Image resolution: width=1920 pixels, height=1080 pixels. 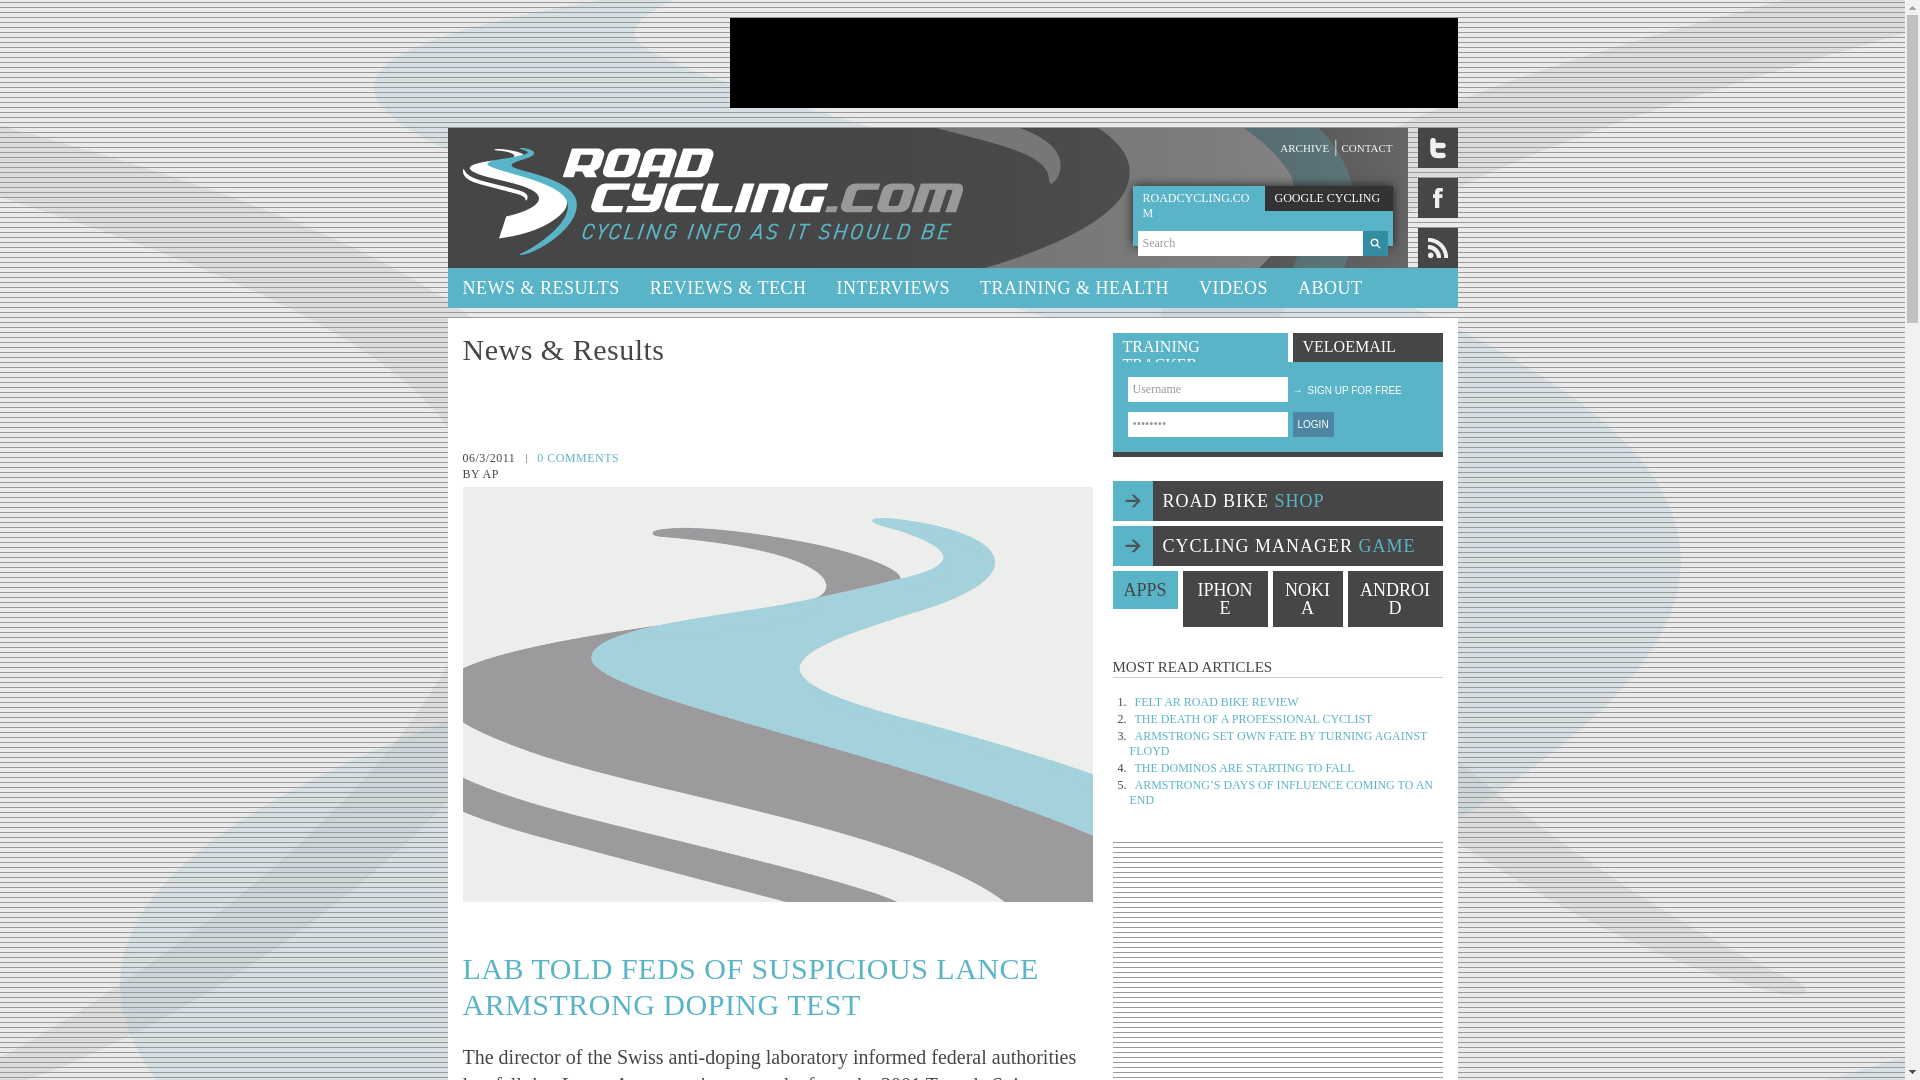 I want to click on ANDROID, so click(x=1395, y=599).